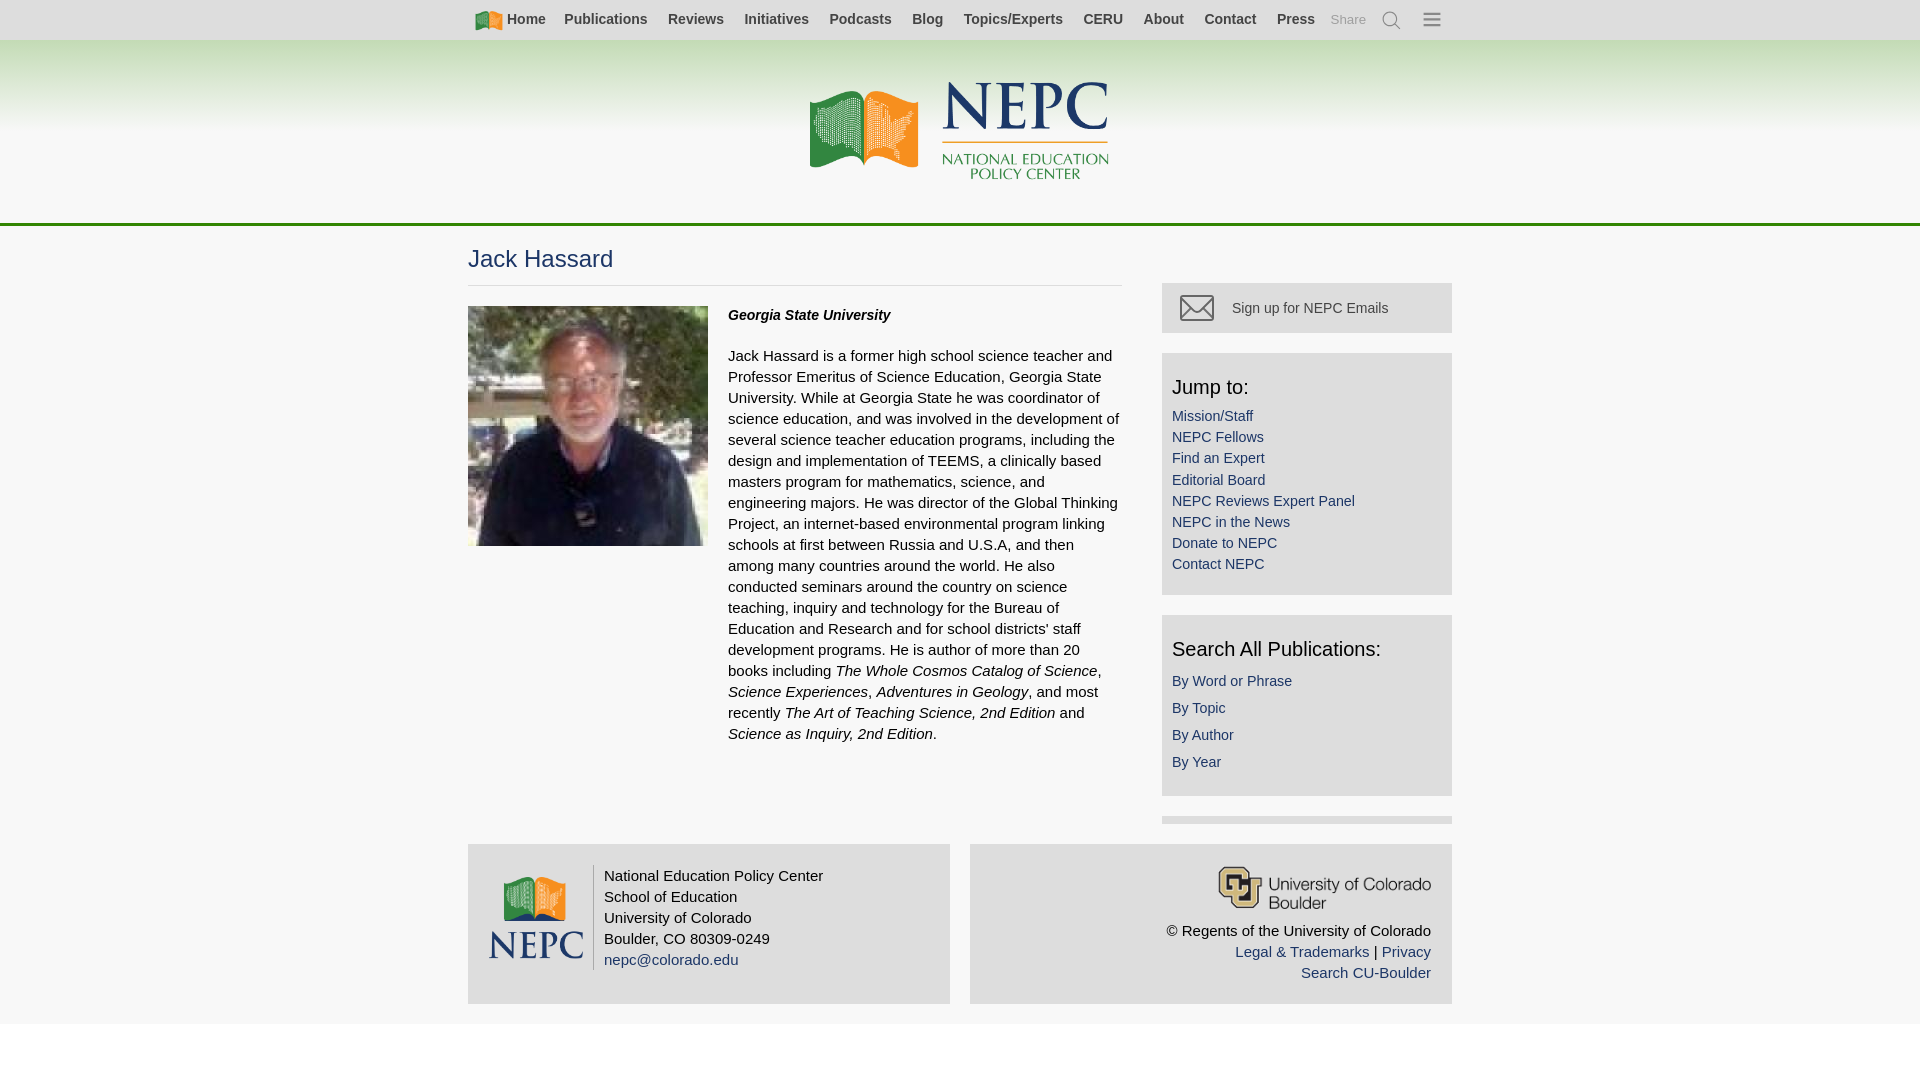 This screenshot has width=1920, height=1080. Describe the element at coordinates (927, 18) in the screenshot. I see `Blog` at that location.